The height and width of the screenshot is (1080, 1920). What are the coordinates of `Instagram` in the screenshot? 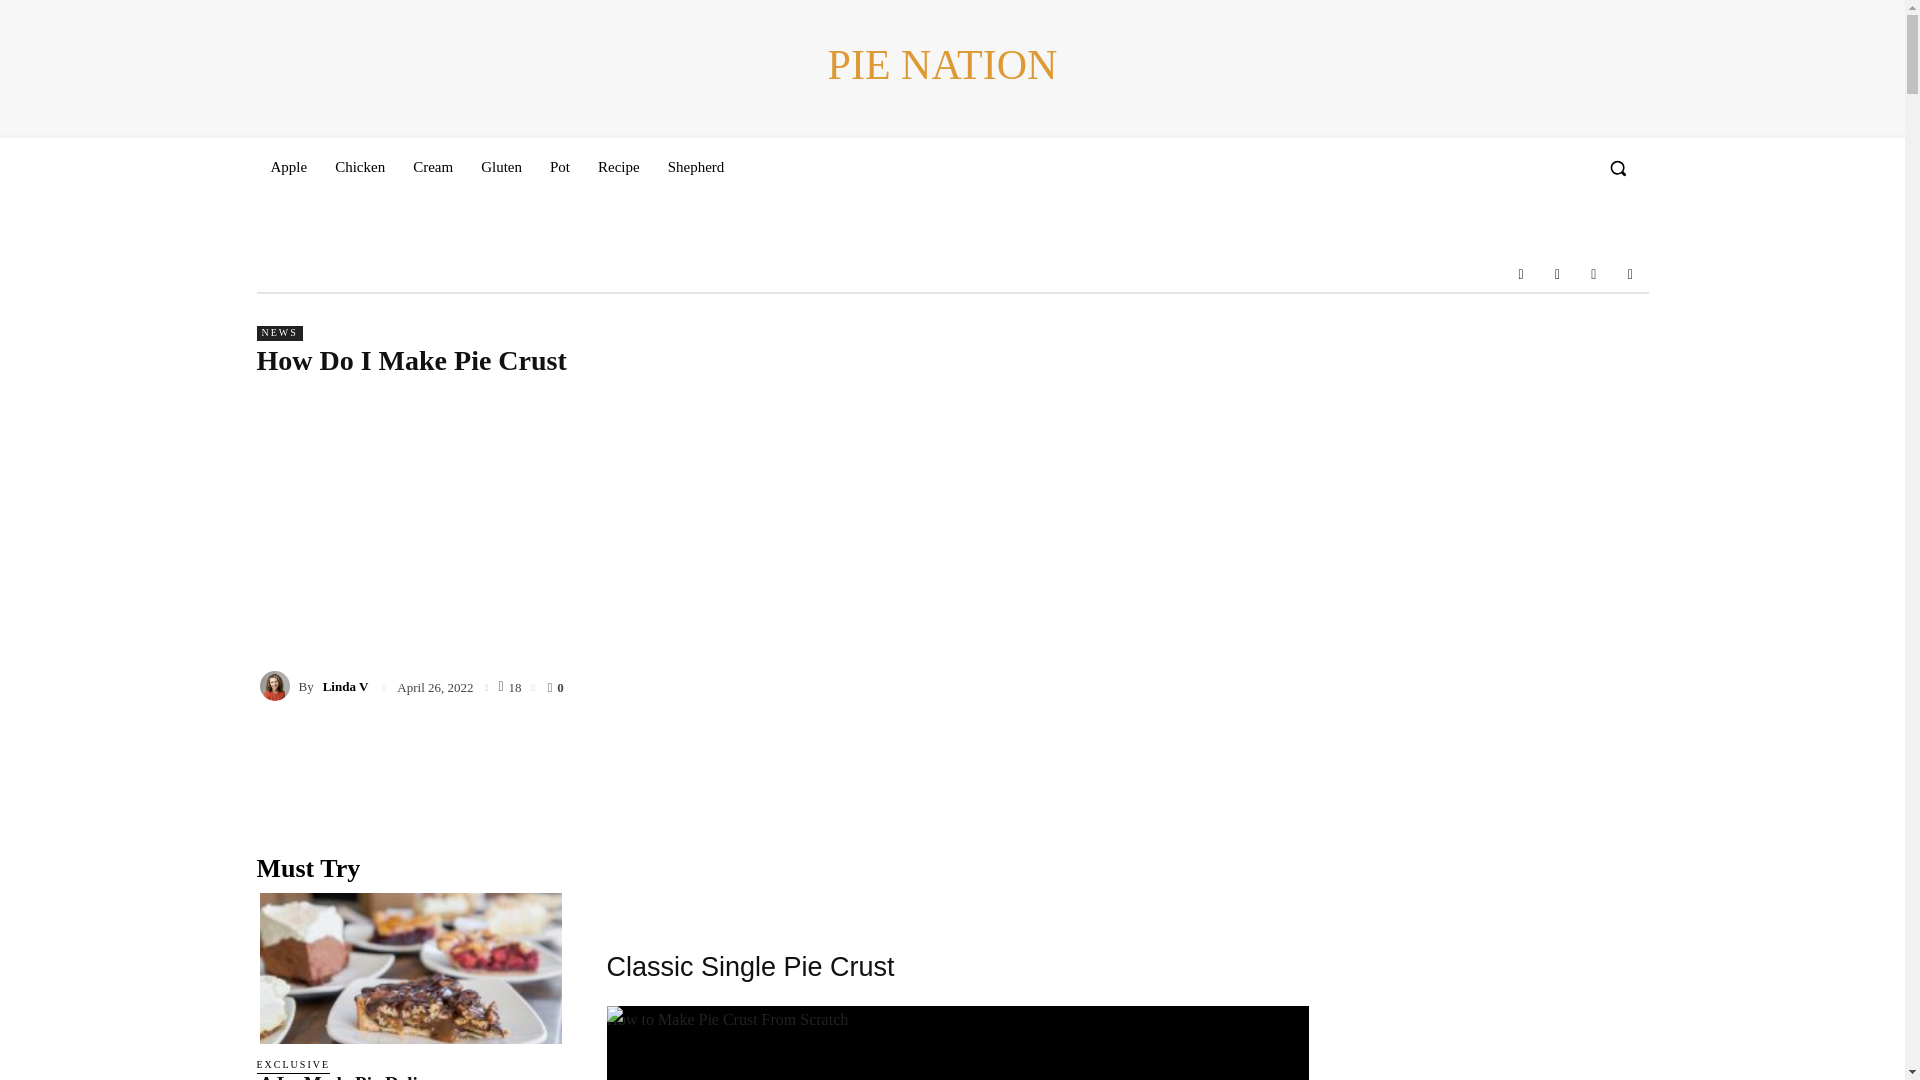 It's located at (1556, 273).